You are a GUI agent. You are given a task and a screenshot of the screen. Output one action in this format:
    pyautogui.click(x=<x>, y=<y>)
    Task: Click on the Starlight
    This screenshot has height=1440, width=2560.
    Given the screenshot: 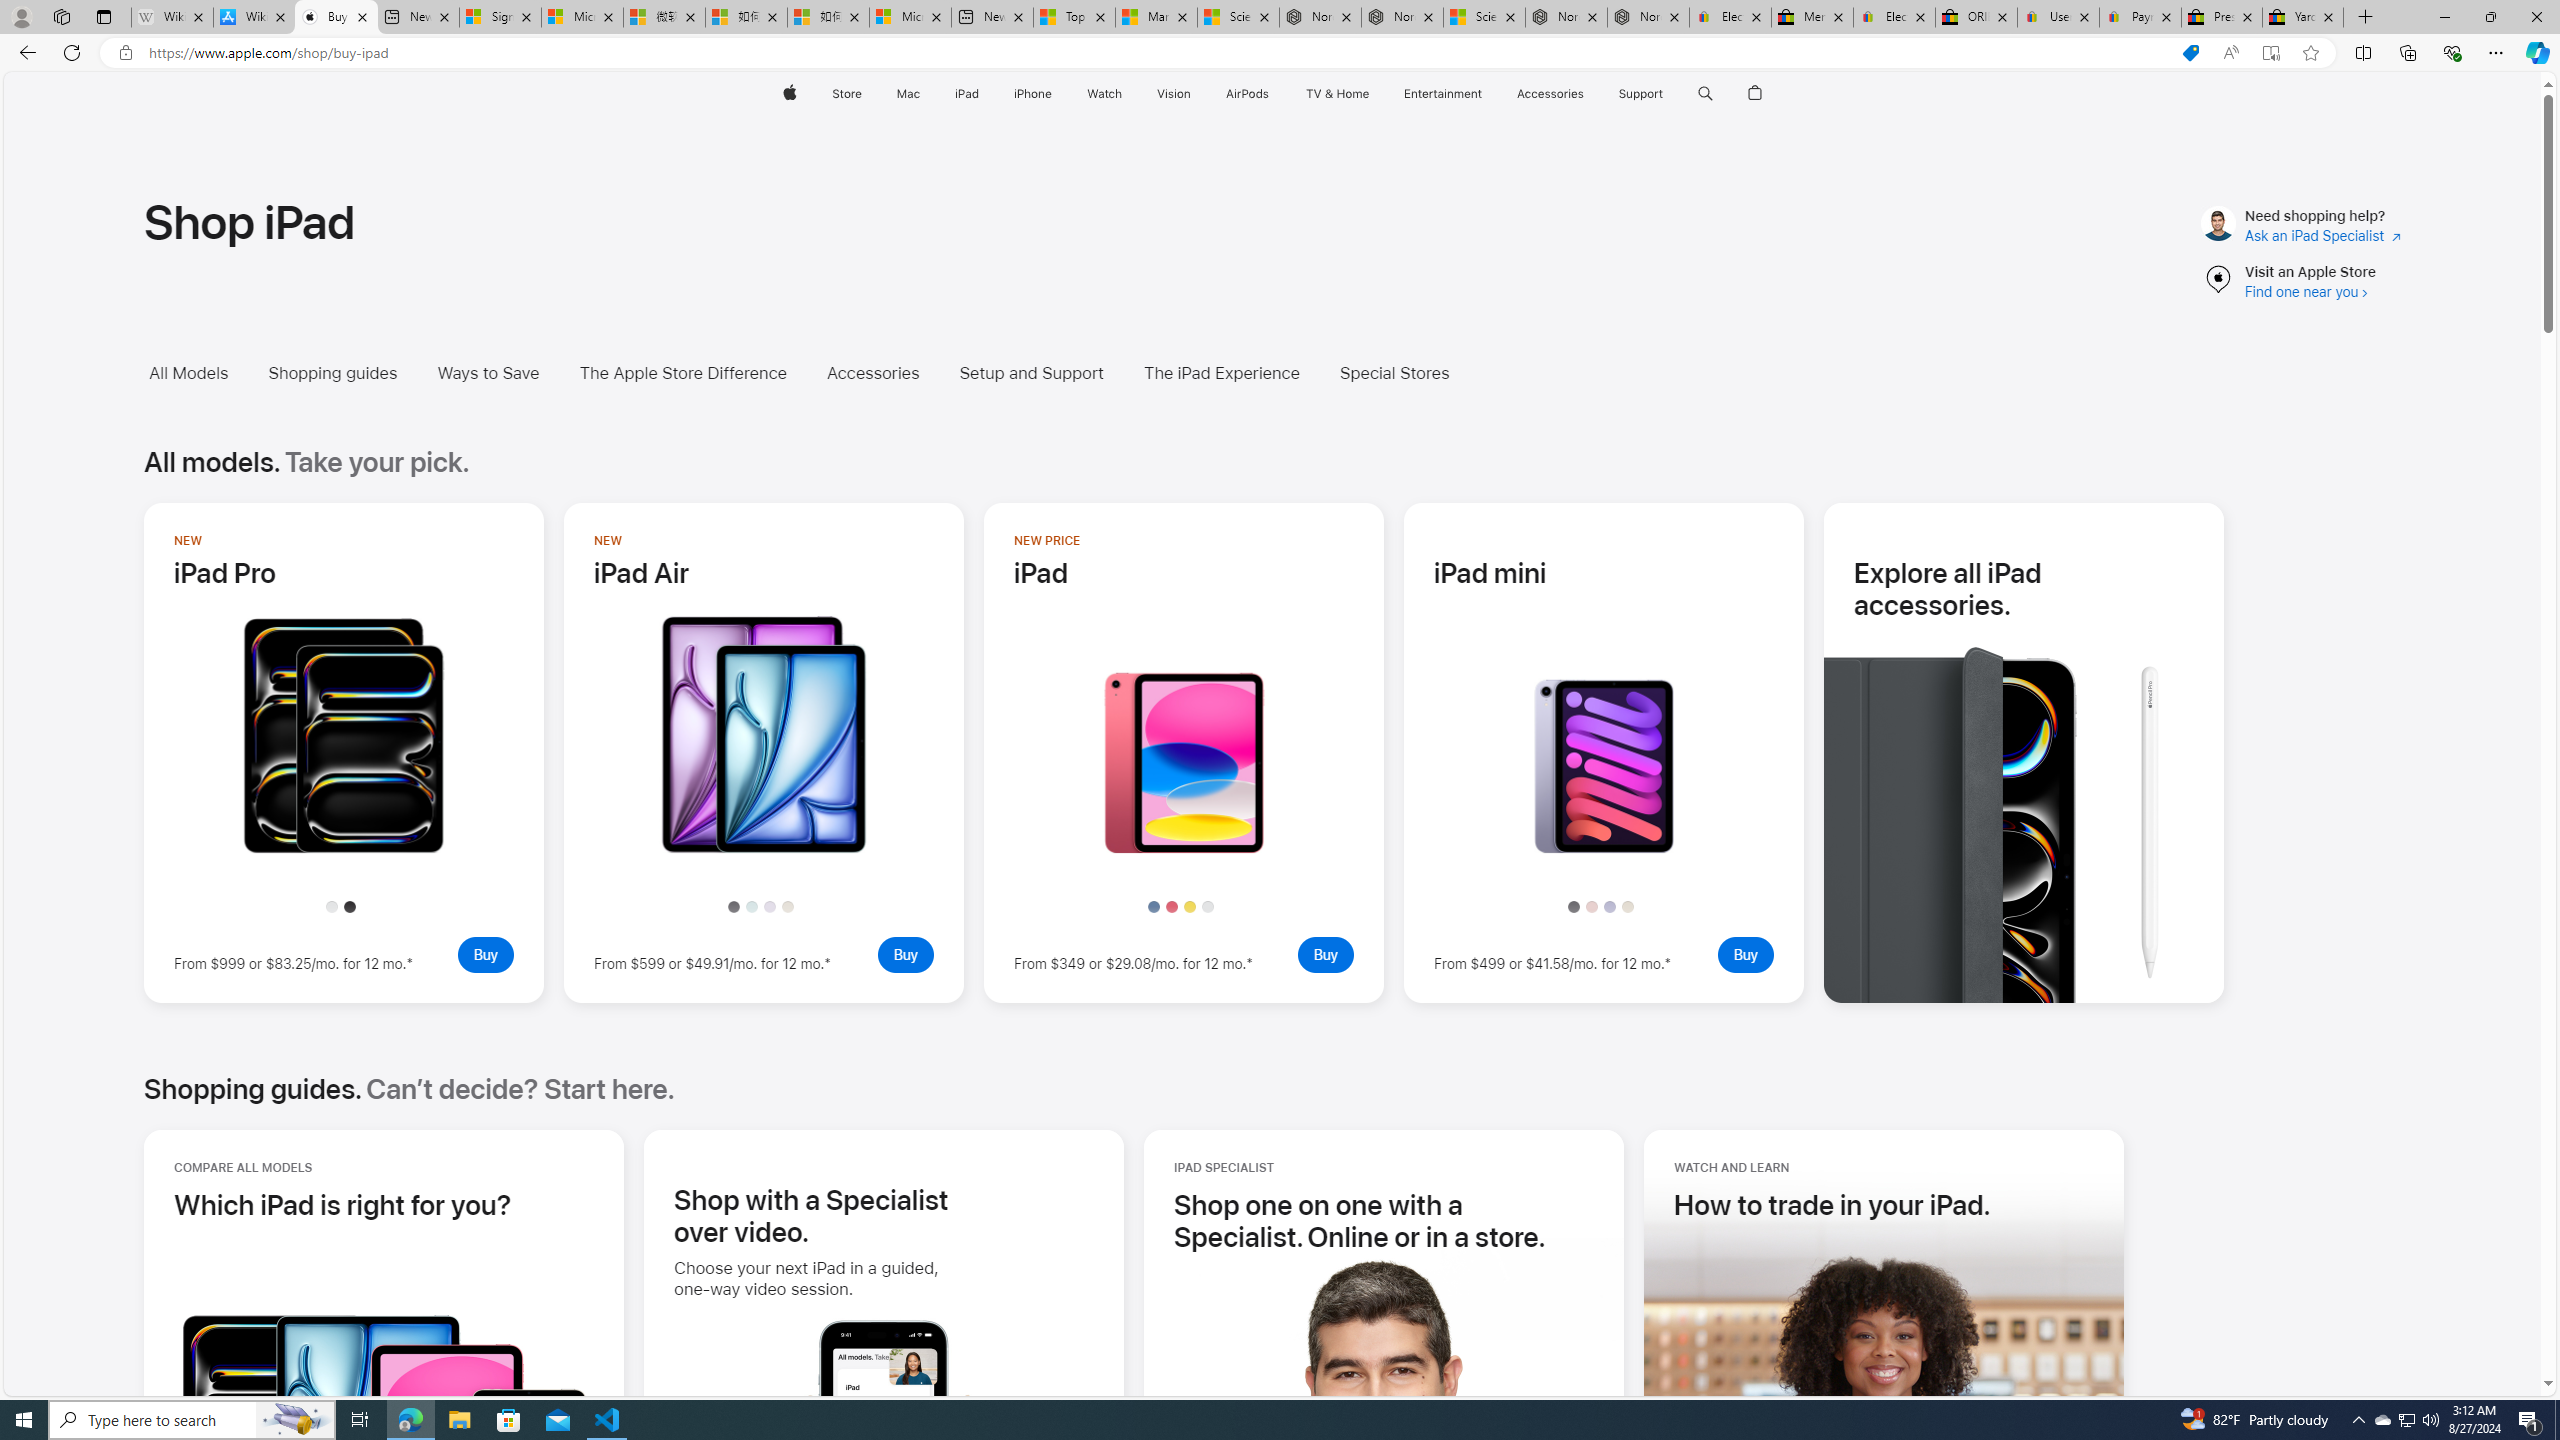 What is the action you would take?
    pyautogui.click(x=1628, y=906)
    